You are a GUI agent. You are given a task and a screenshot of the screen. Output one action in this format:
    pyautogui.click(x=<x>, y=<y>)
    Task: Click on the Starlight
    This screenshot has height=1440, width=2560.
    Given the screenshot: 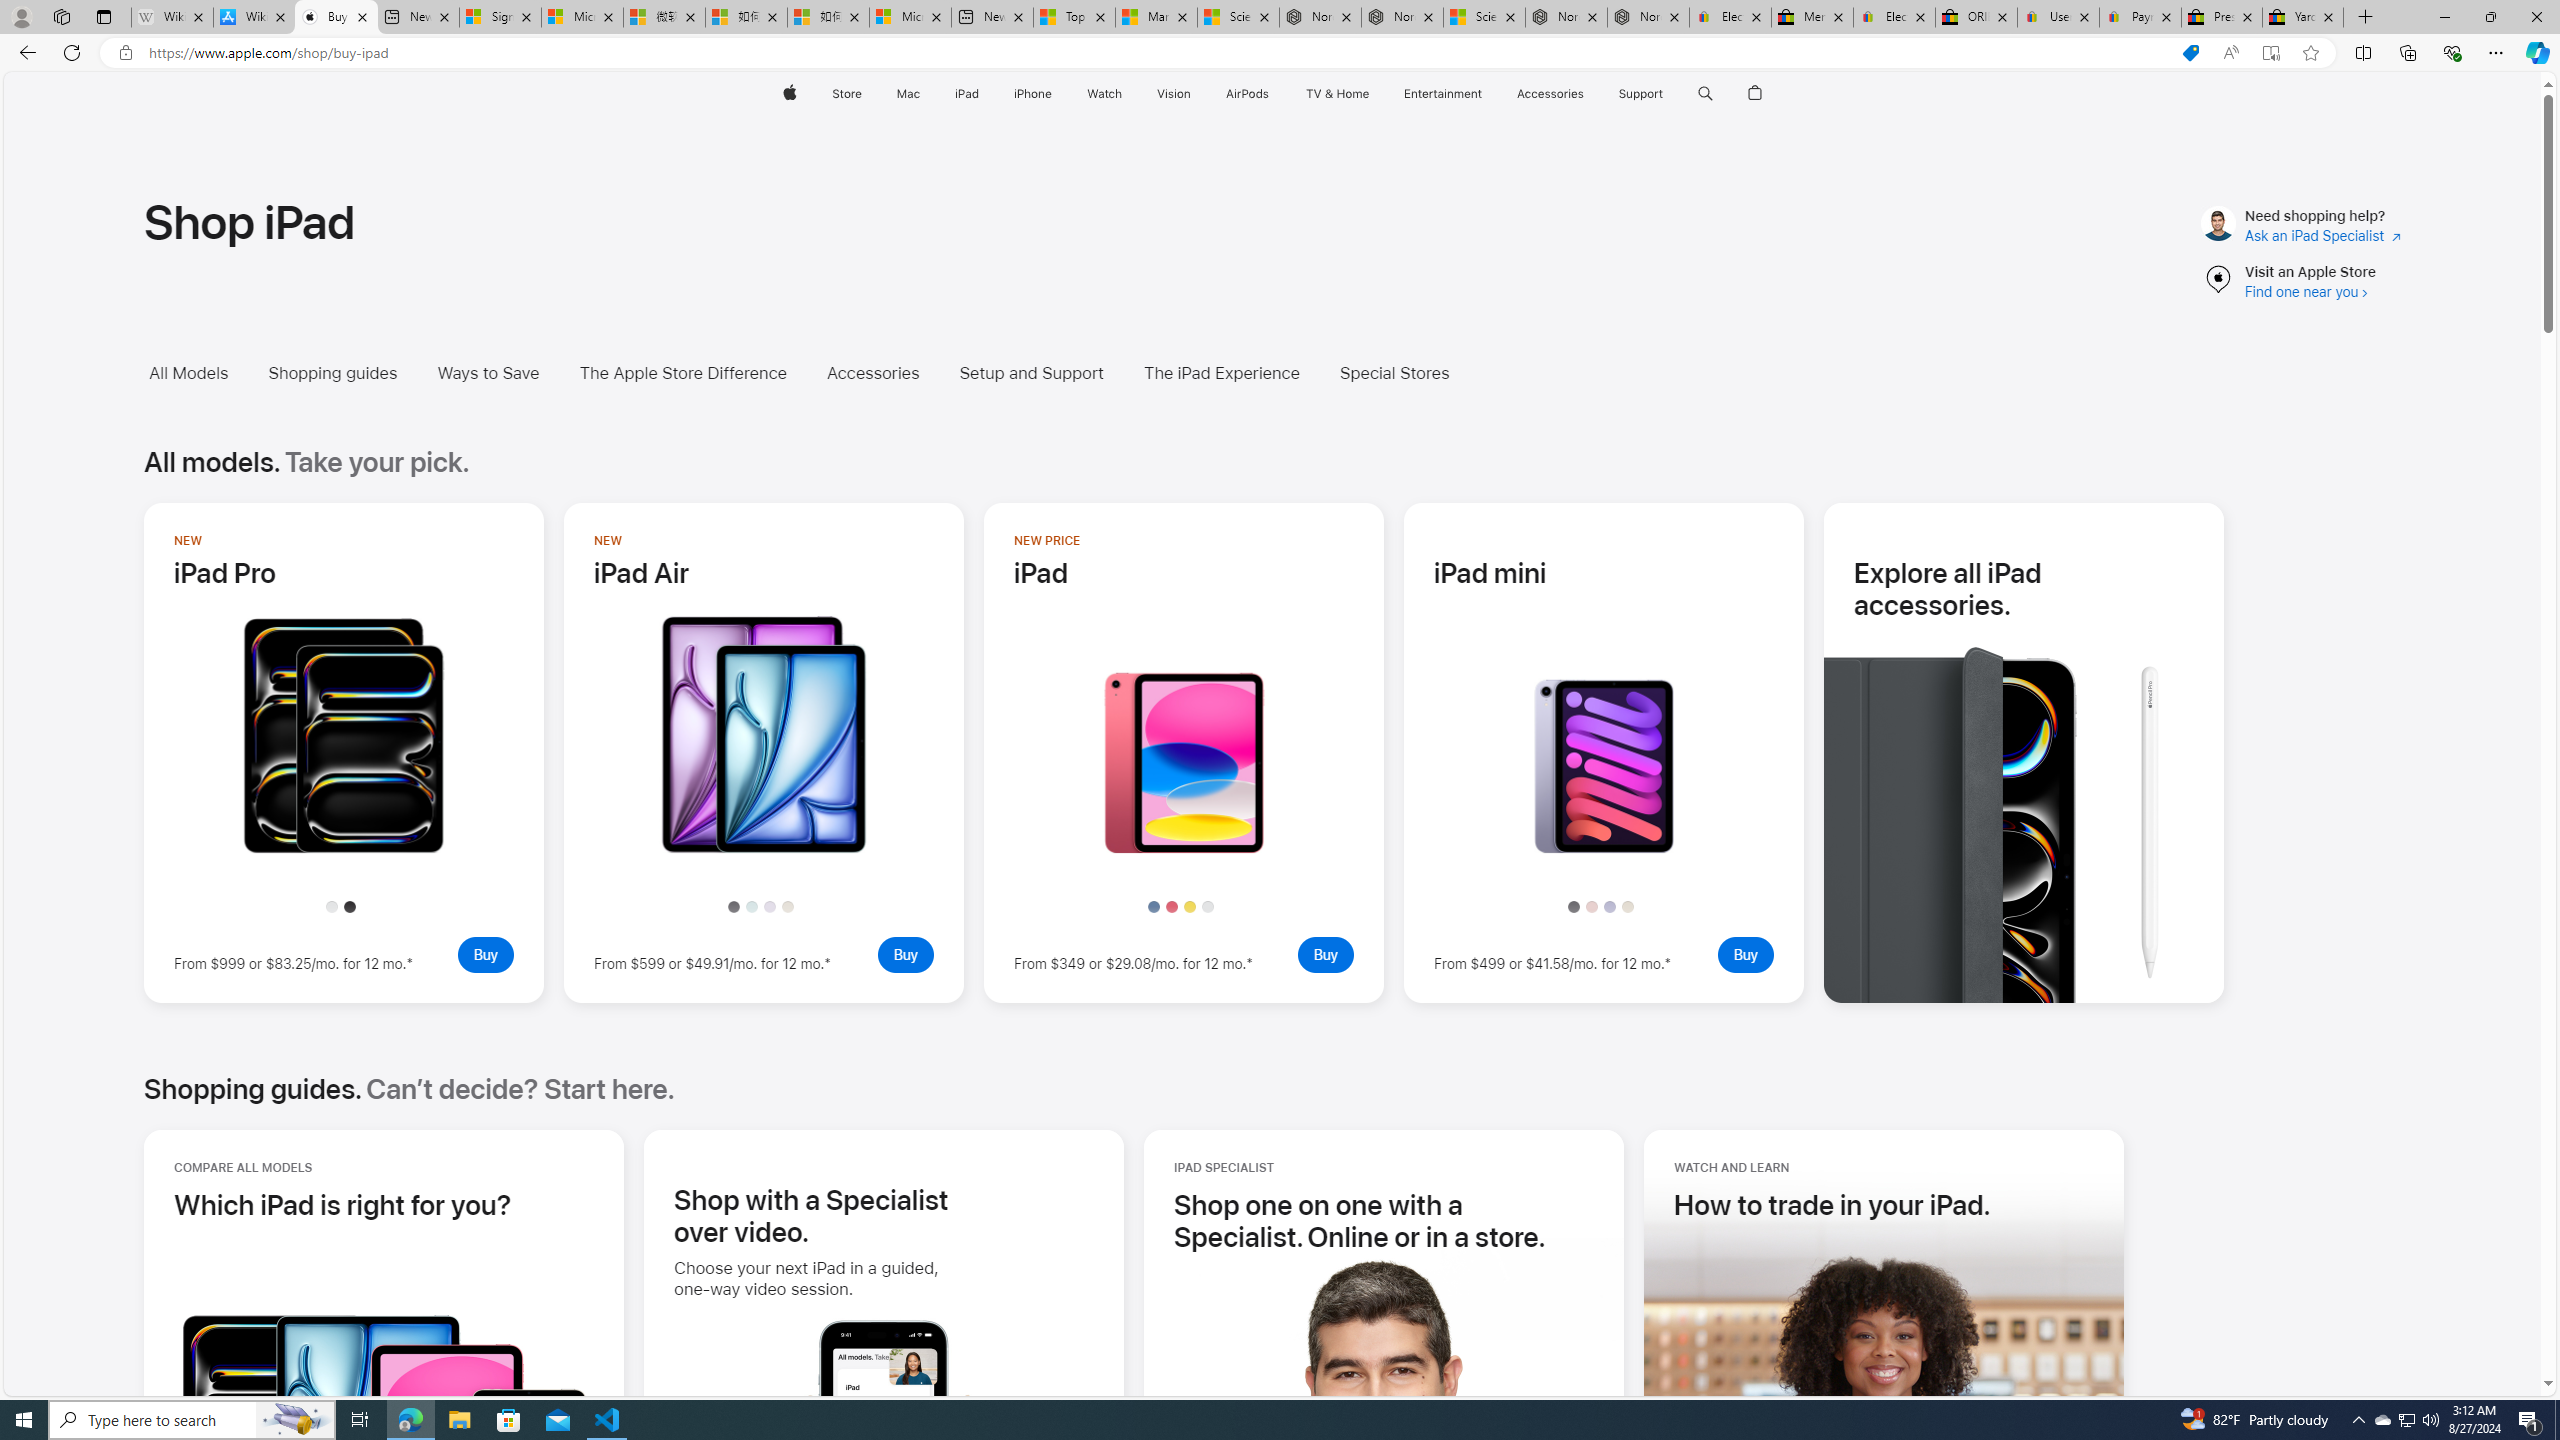 What is the action you would take?
    pyautogui.click(x=1628, y=906)
    